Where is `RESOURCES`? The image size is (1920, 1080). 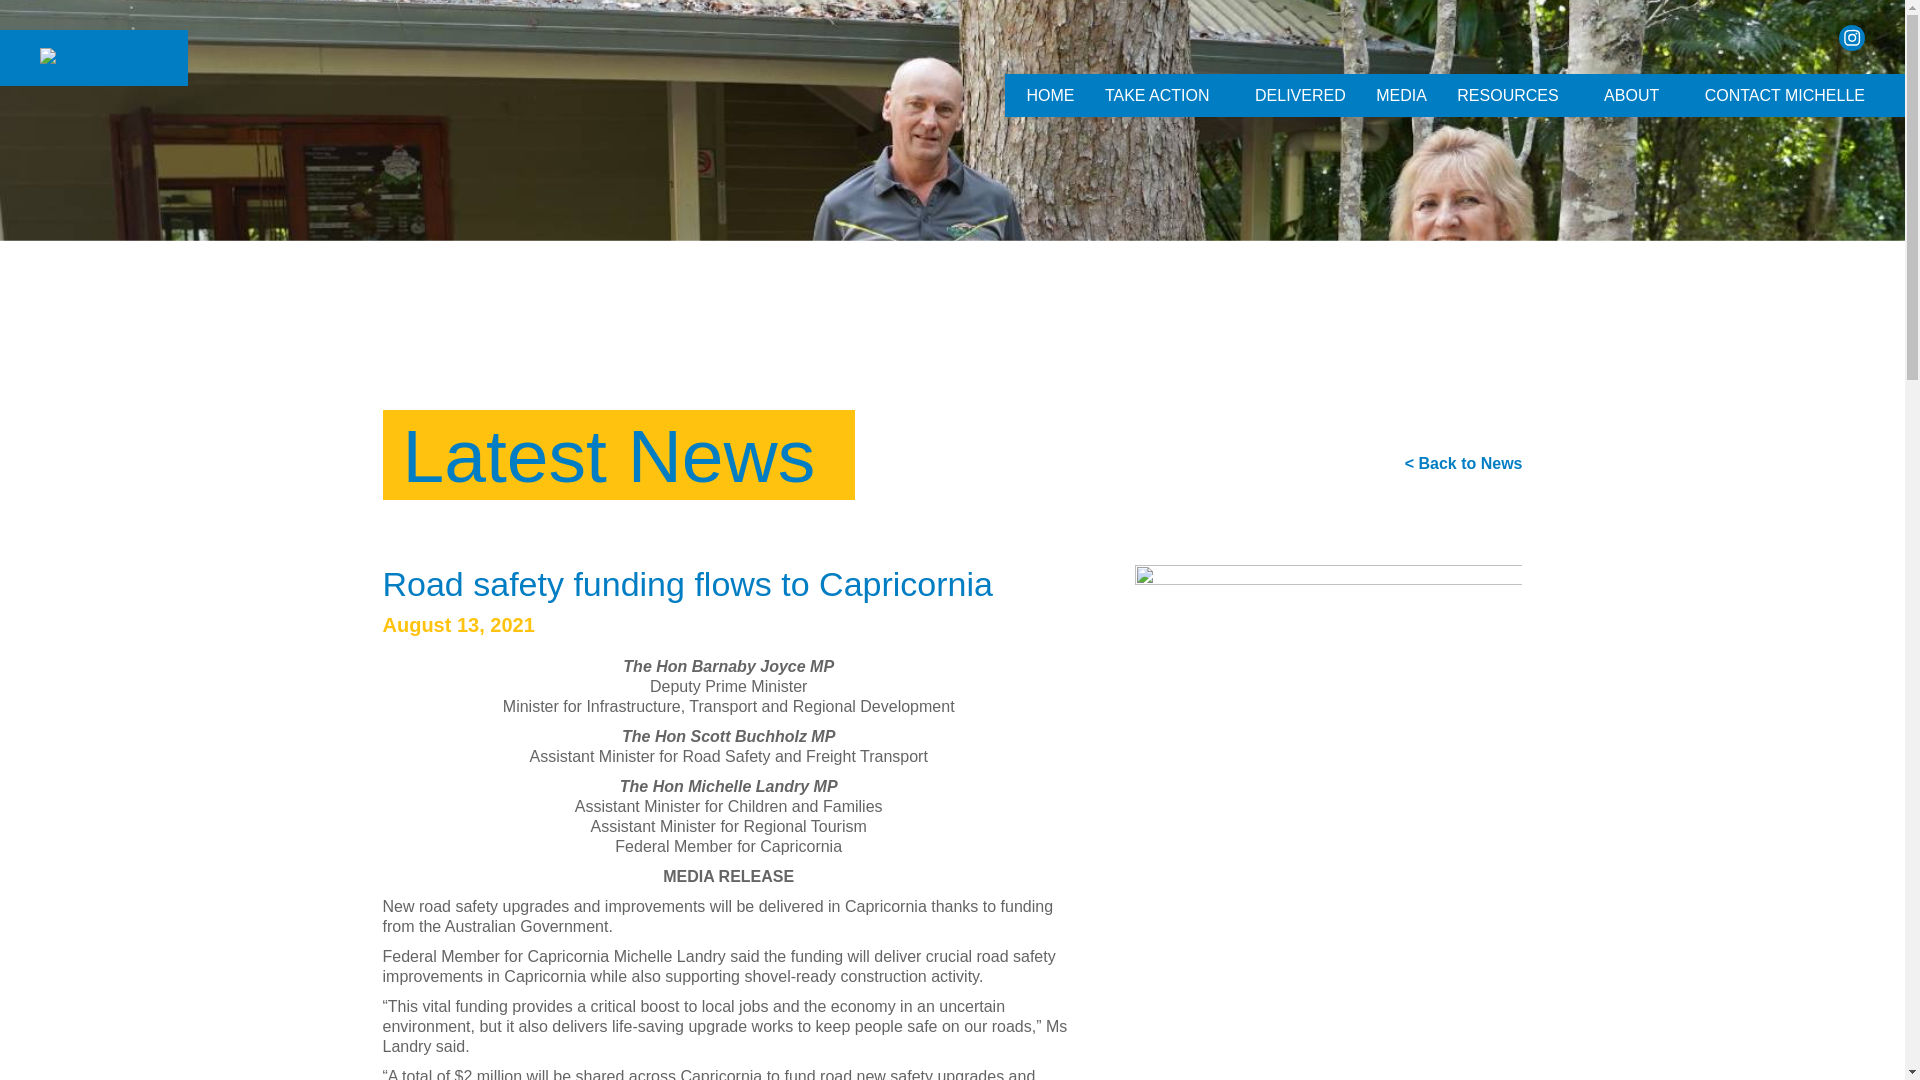 RESOURCES is located at coordinates (1506, 94).